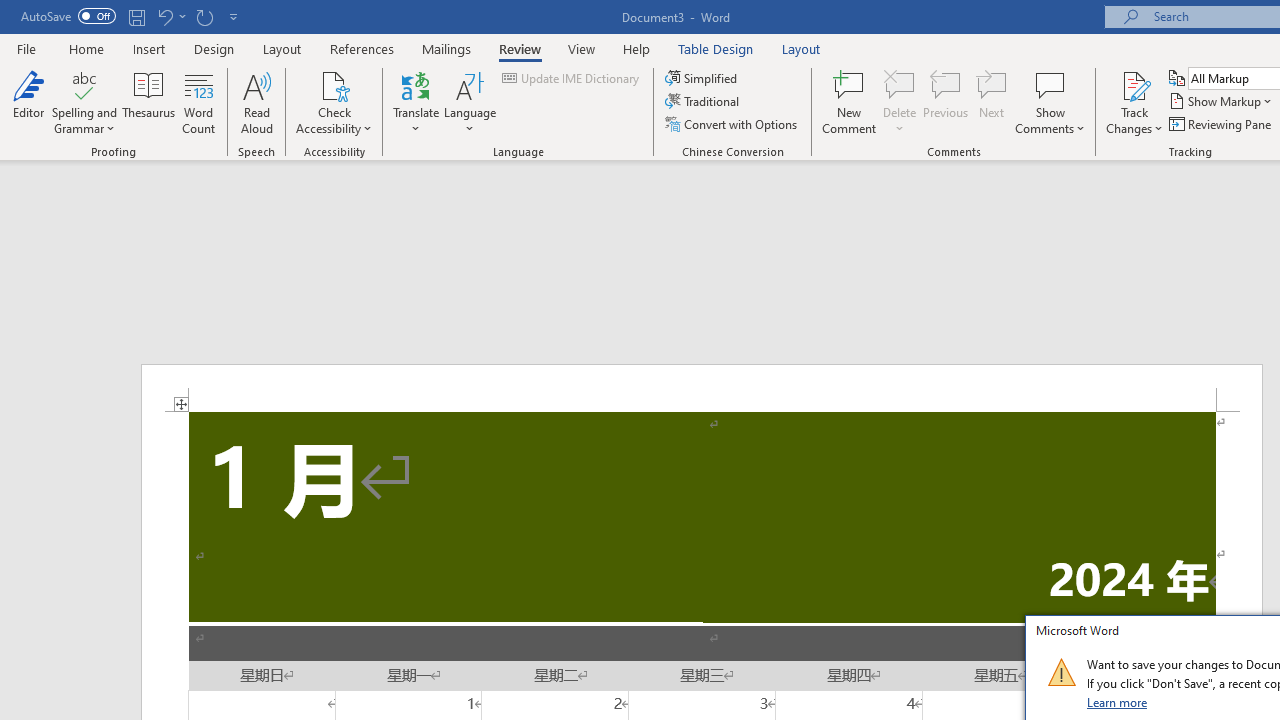 The height and width of the screenshot is (720, 1280). Describe the element at coordinates (702, 78) in the screenshot. I see `Simplified` at that location.